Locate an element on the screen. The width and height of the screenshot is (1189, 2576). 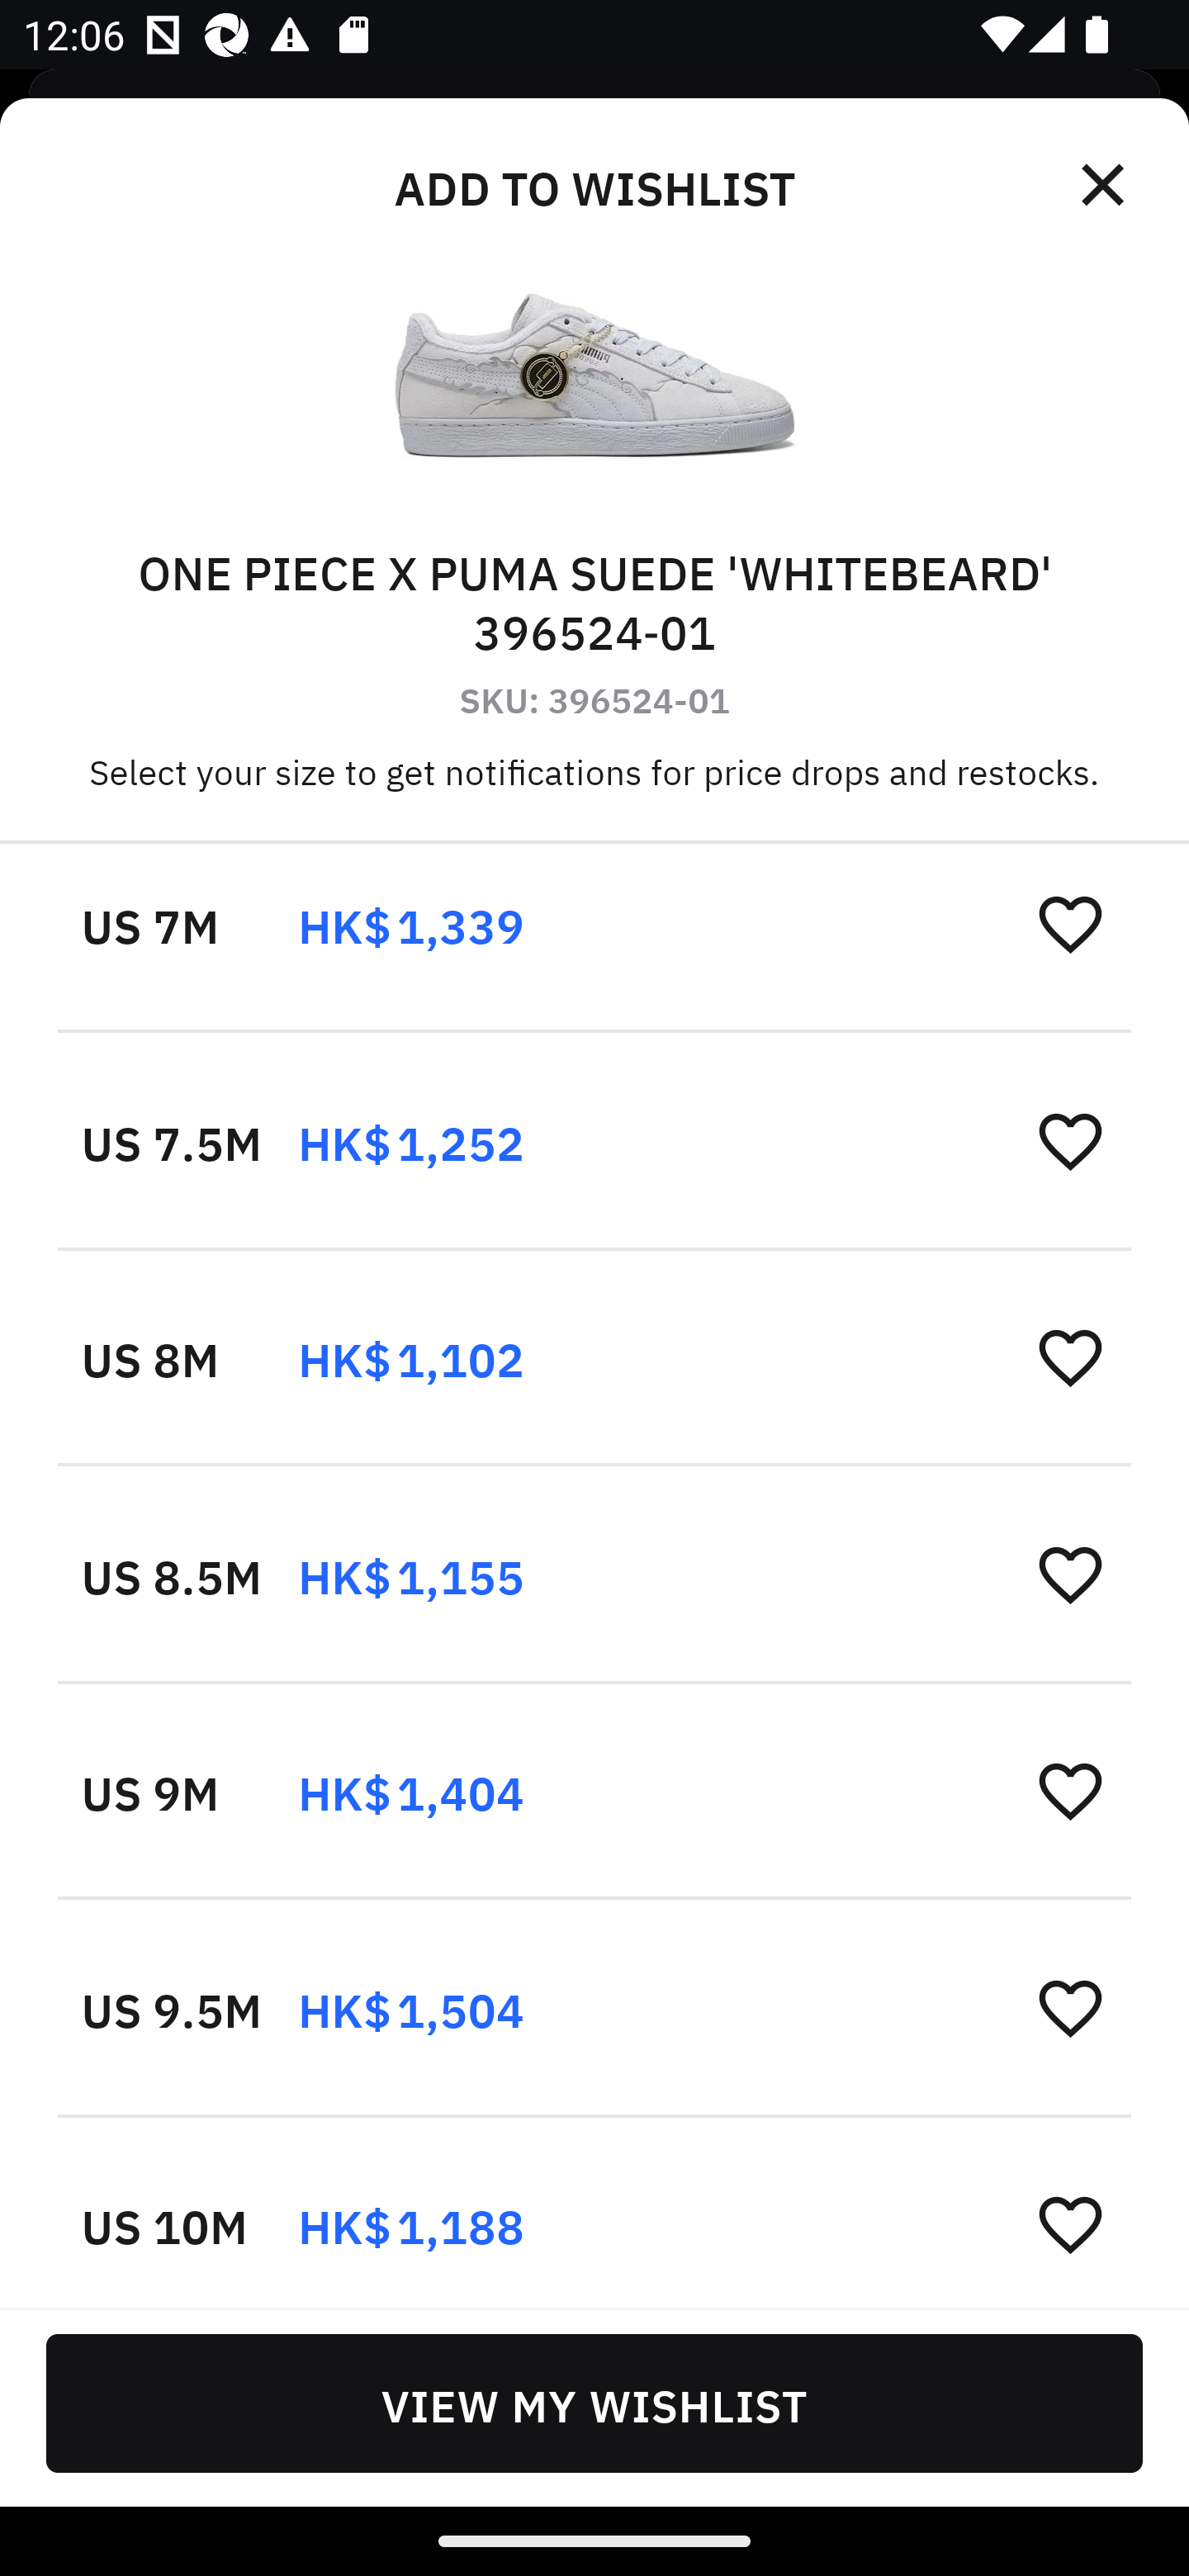
VIEW MY WISHLIST is located at coordinates (594, 2403).